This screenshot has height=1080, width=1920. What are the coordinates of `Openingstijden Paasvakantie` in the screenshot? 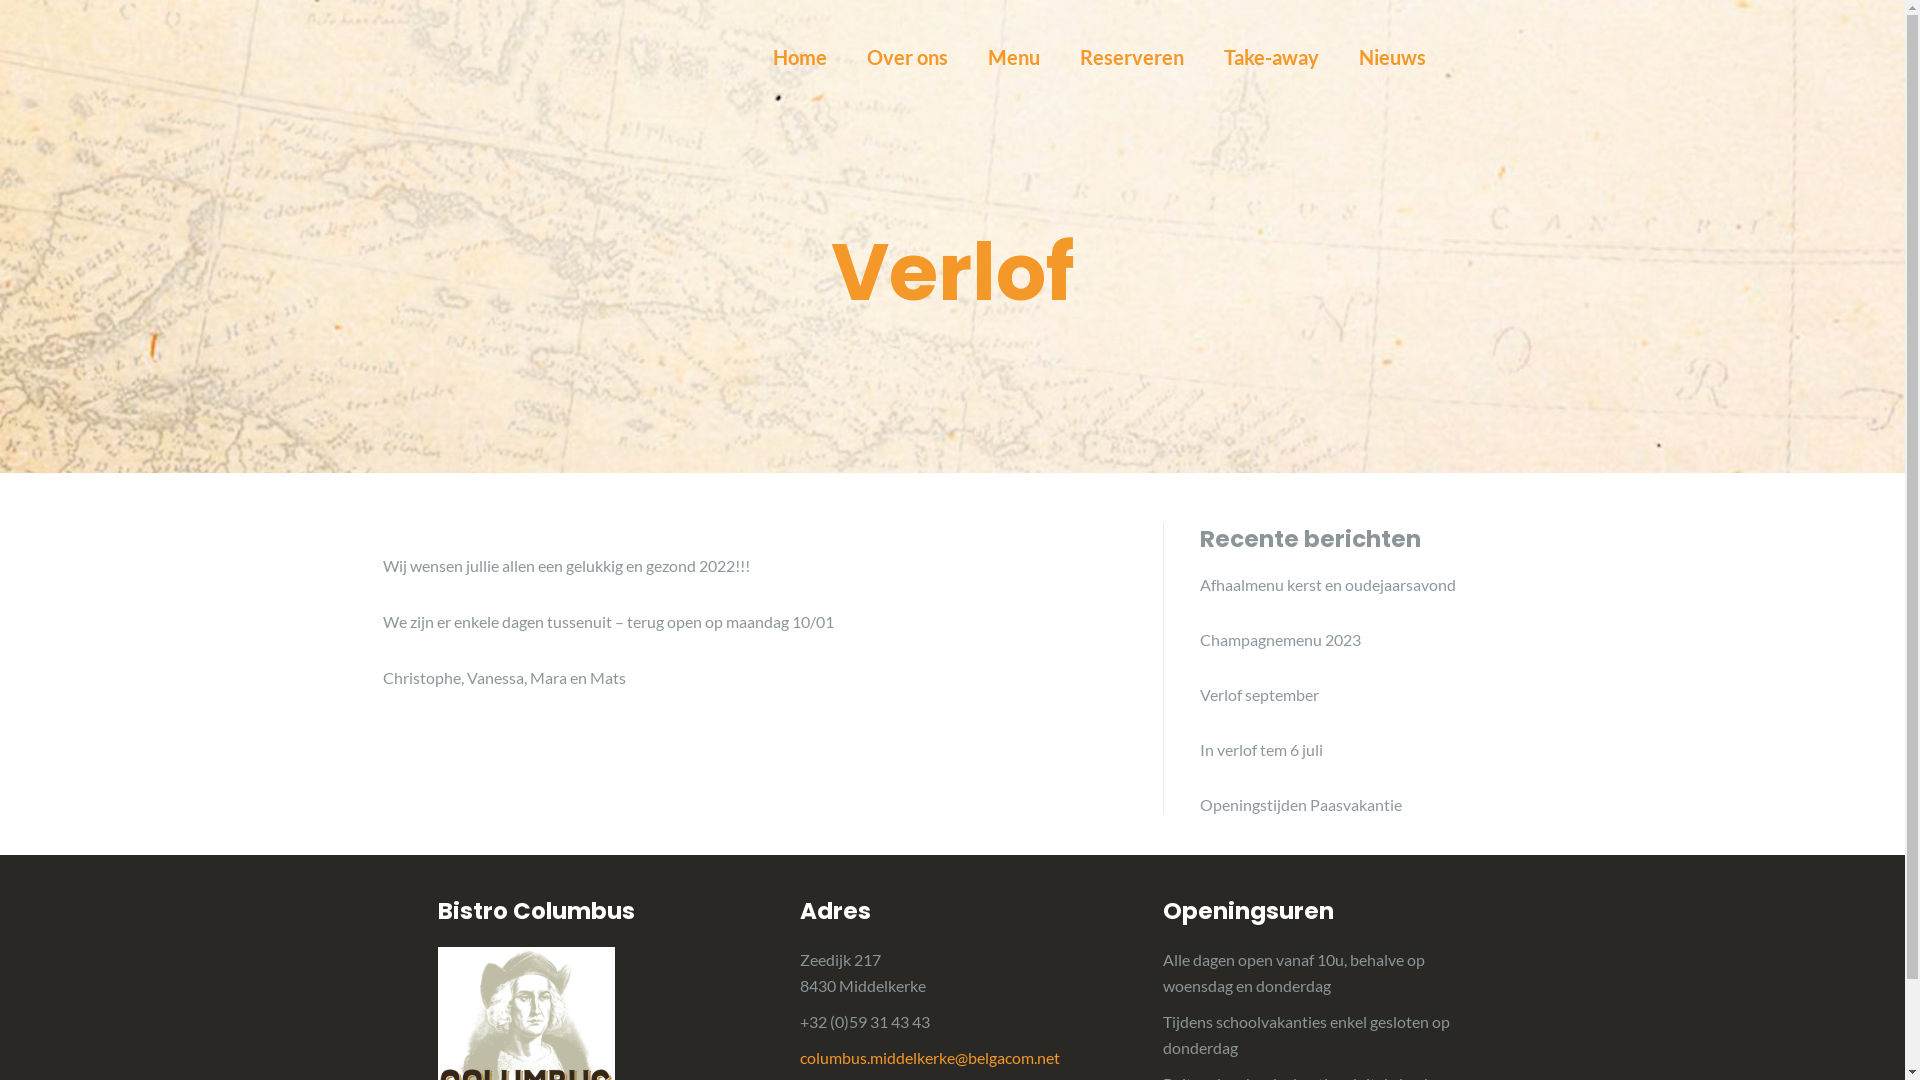 It's located at (1344, 805).